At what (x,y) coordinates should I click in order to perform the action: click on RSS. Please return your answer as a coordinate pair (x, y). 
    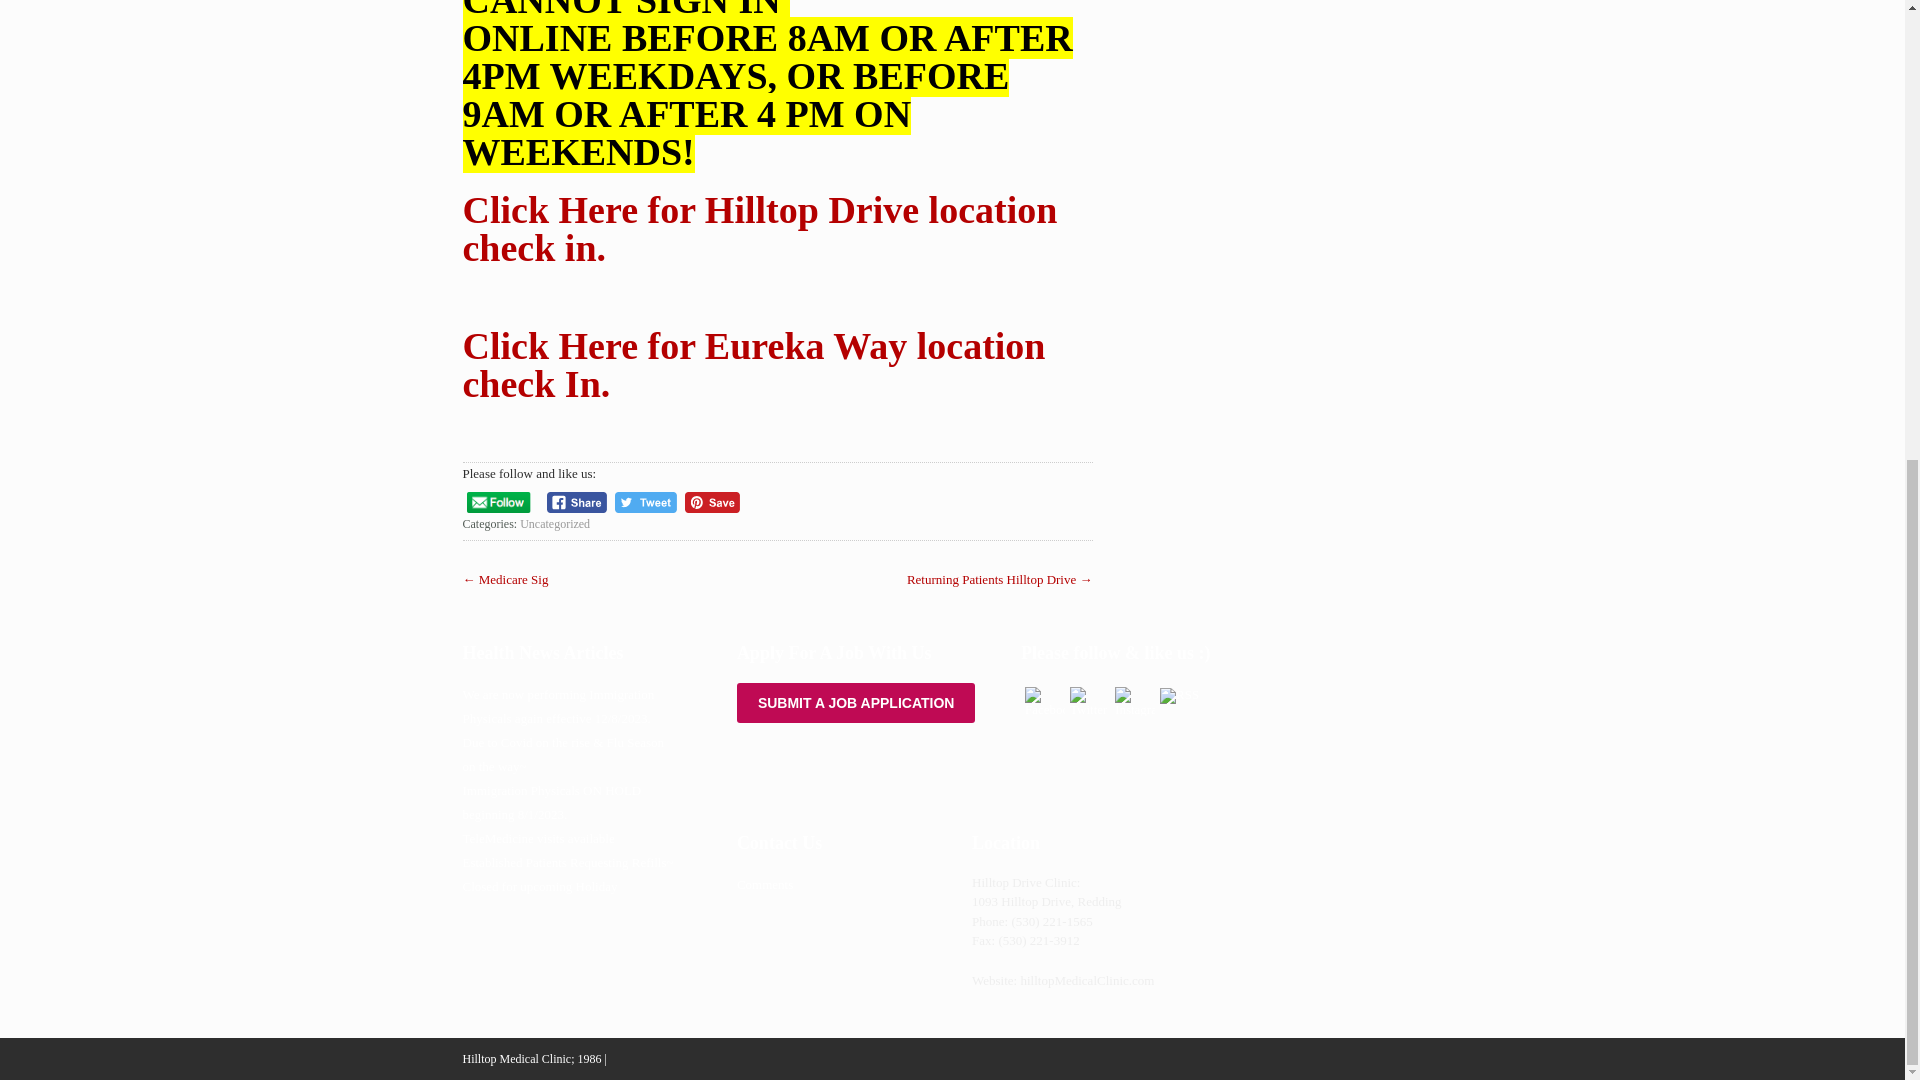
    Looking at the image, I should click on (1178, 694).